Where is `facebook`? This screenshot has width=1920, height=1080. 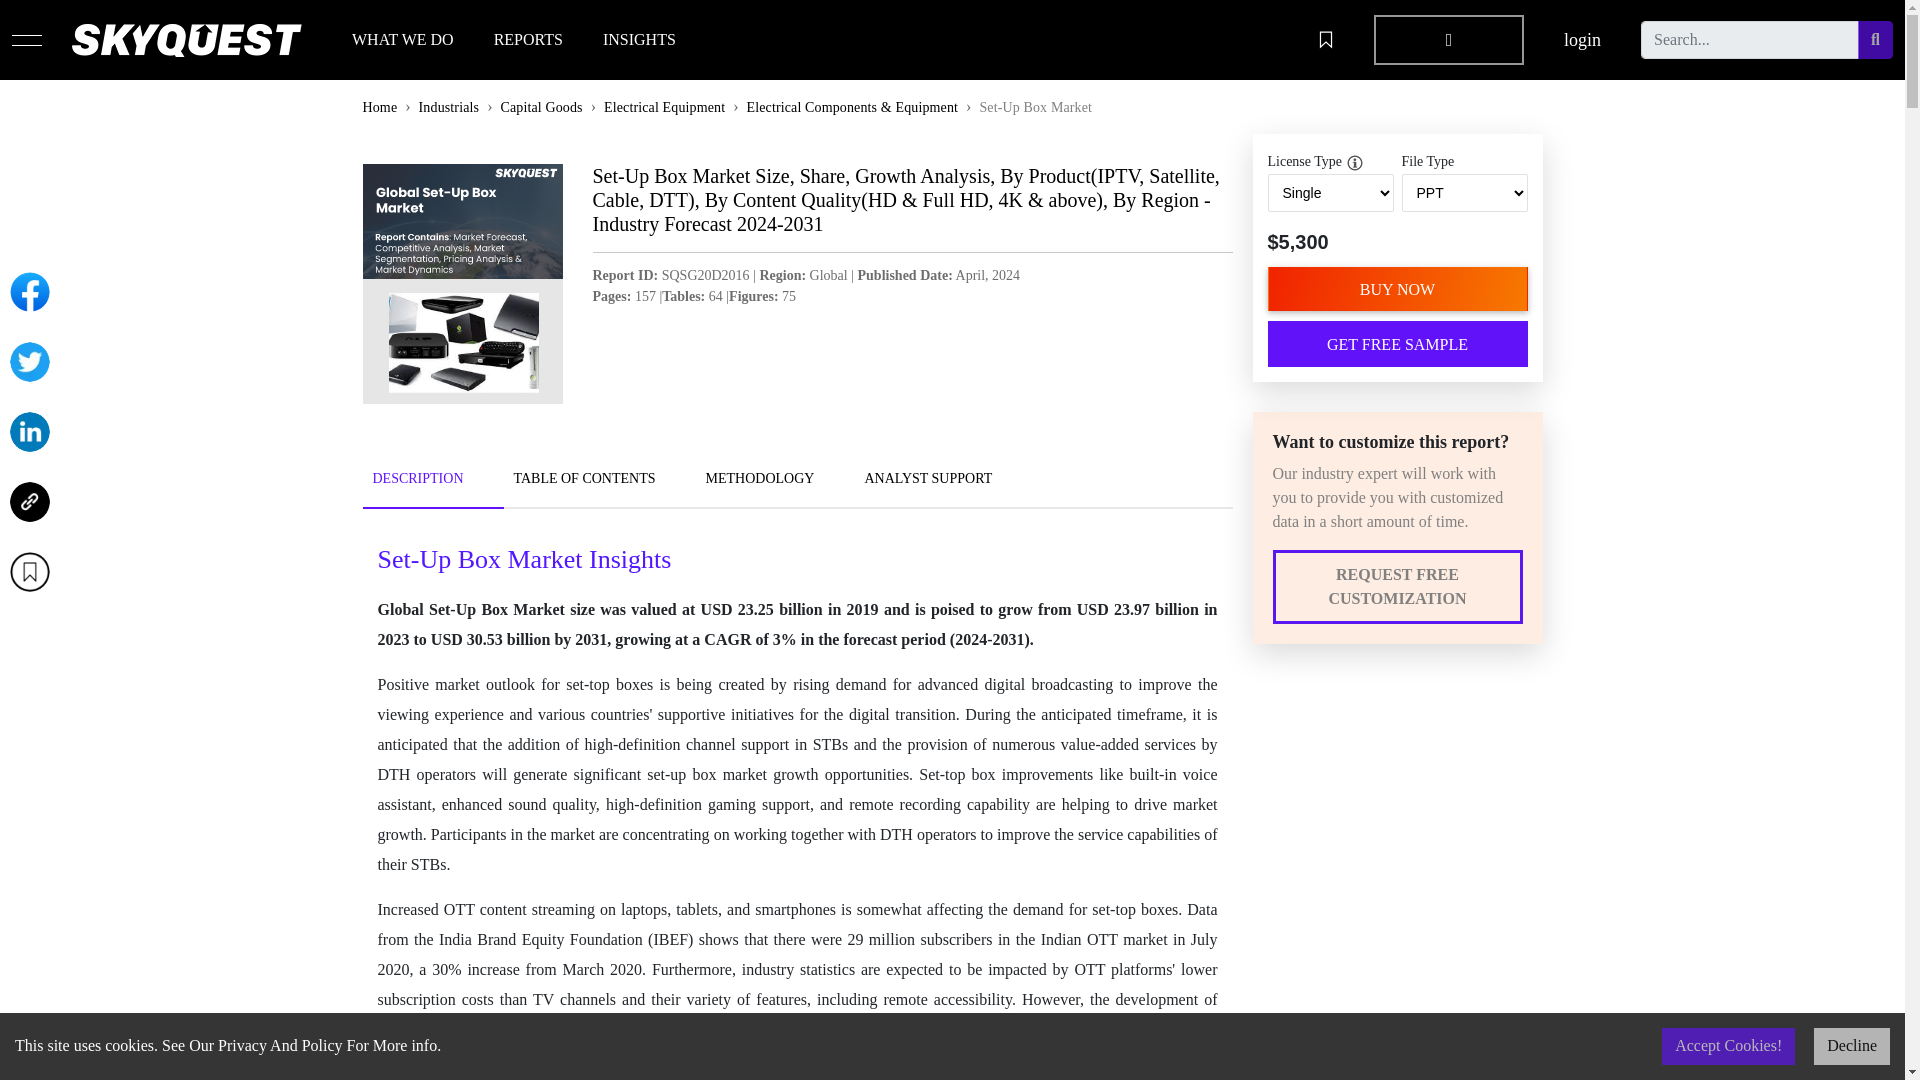
facebook is located at coordinates (1296, 764).